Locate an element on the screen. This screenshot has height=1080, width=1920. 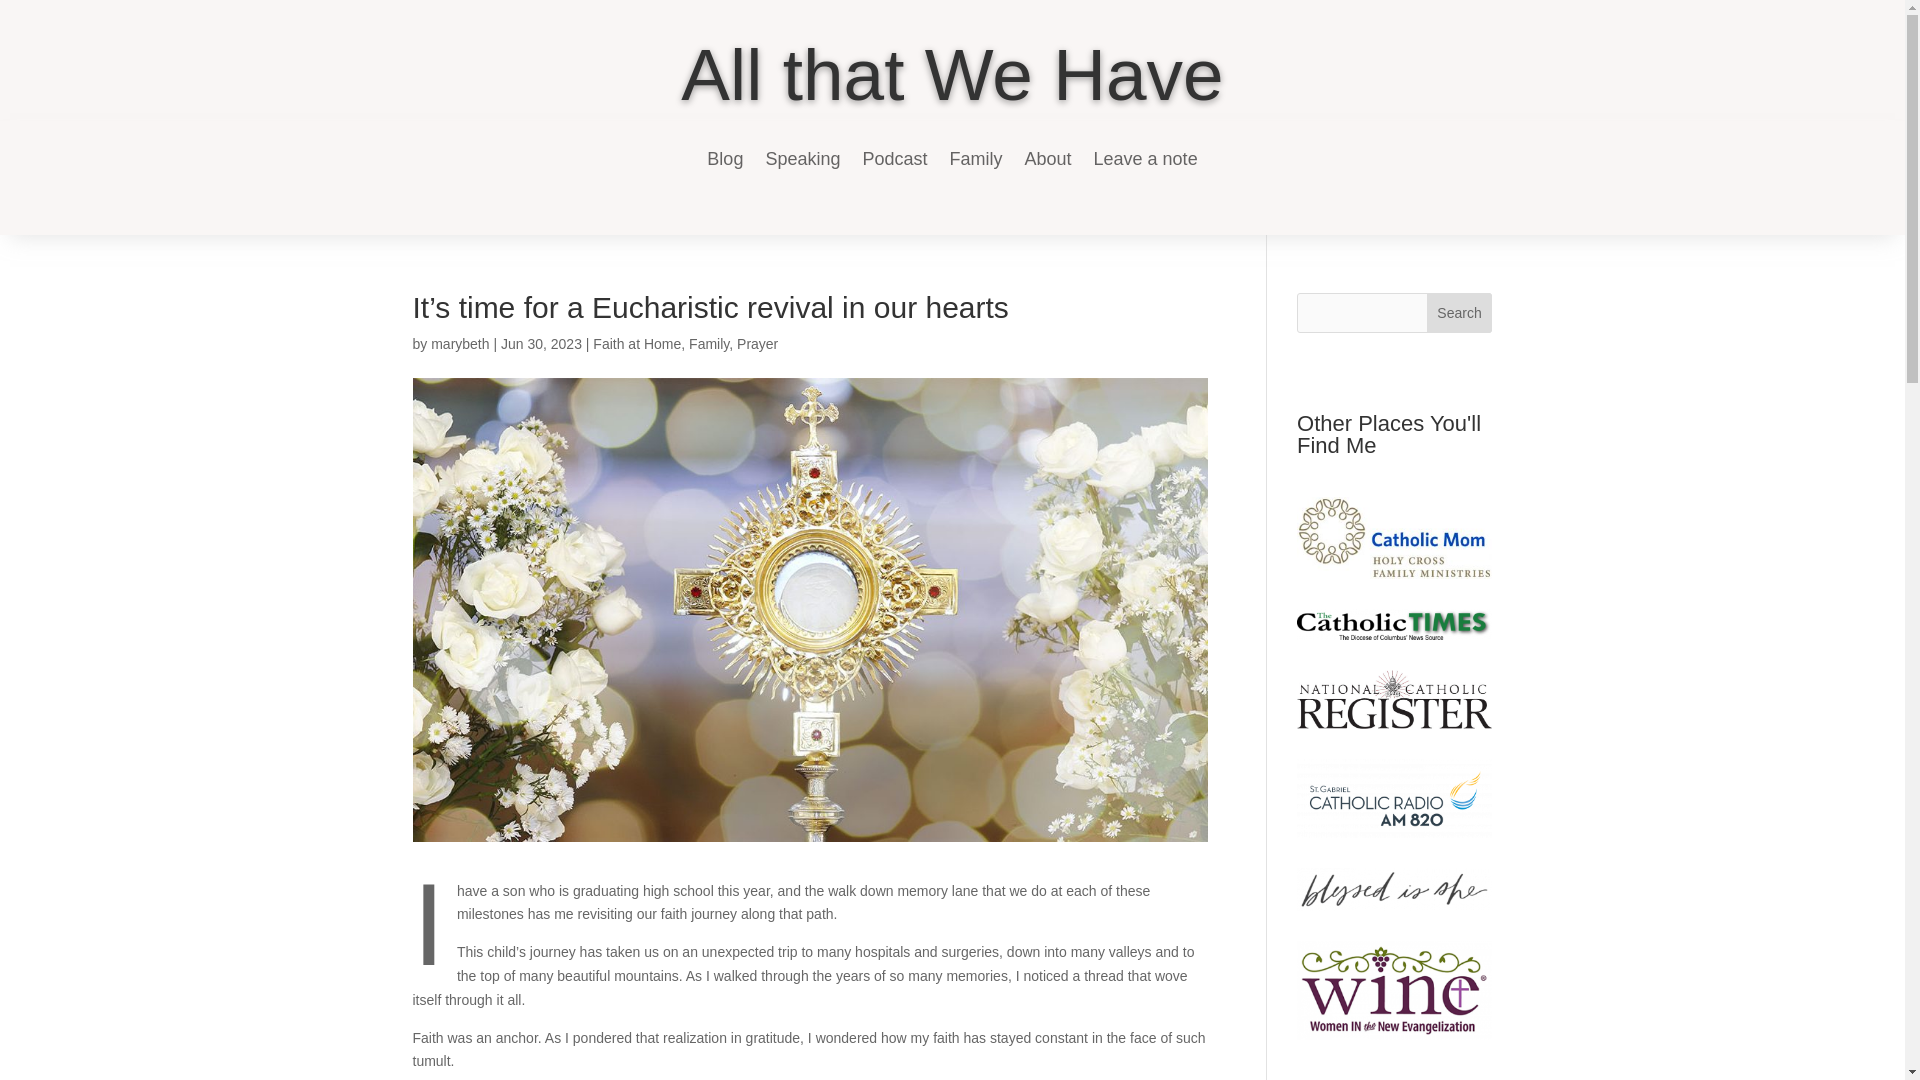
Posts by marybeth is located at coordinates (460, 344).